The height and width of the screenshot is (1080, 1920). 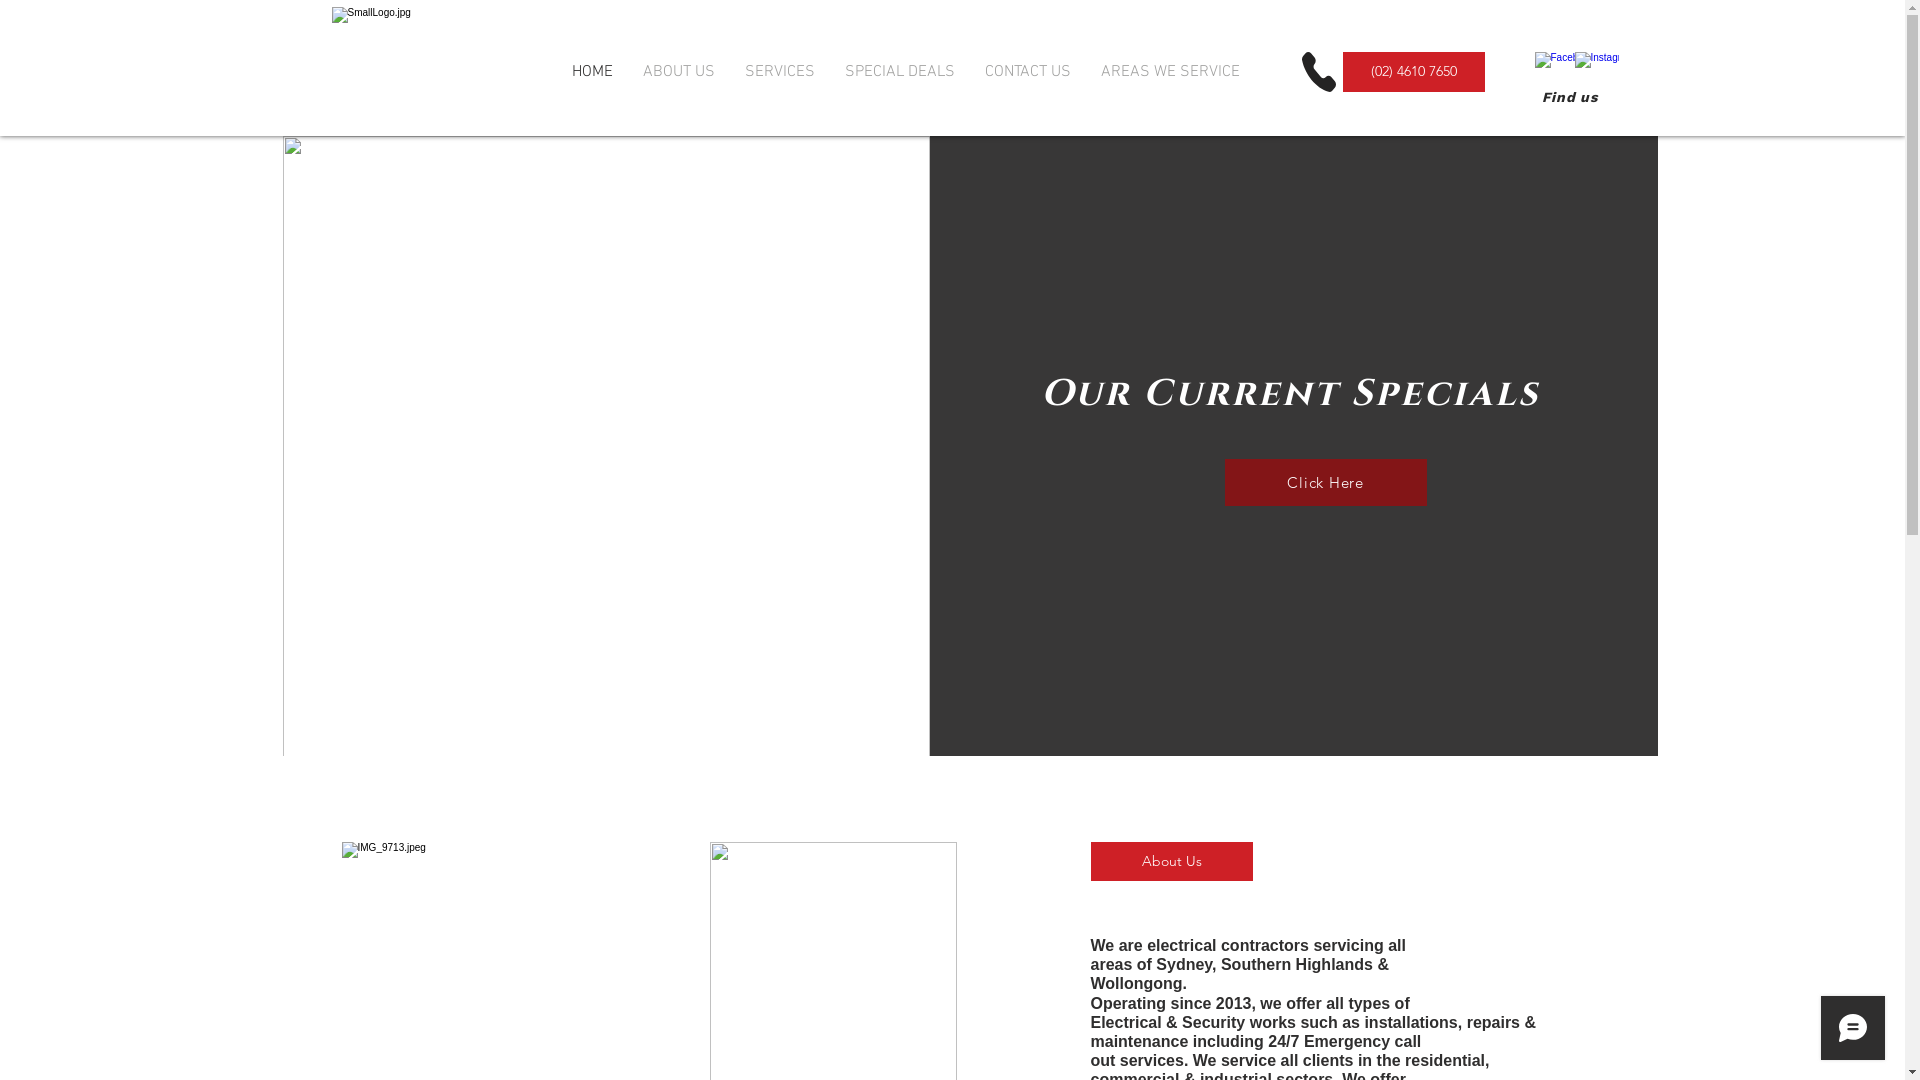 What do you see at coordinates (606, 489) in the screenshot?
I see `Modern Kitchen` at bounding box center [606, 489].